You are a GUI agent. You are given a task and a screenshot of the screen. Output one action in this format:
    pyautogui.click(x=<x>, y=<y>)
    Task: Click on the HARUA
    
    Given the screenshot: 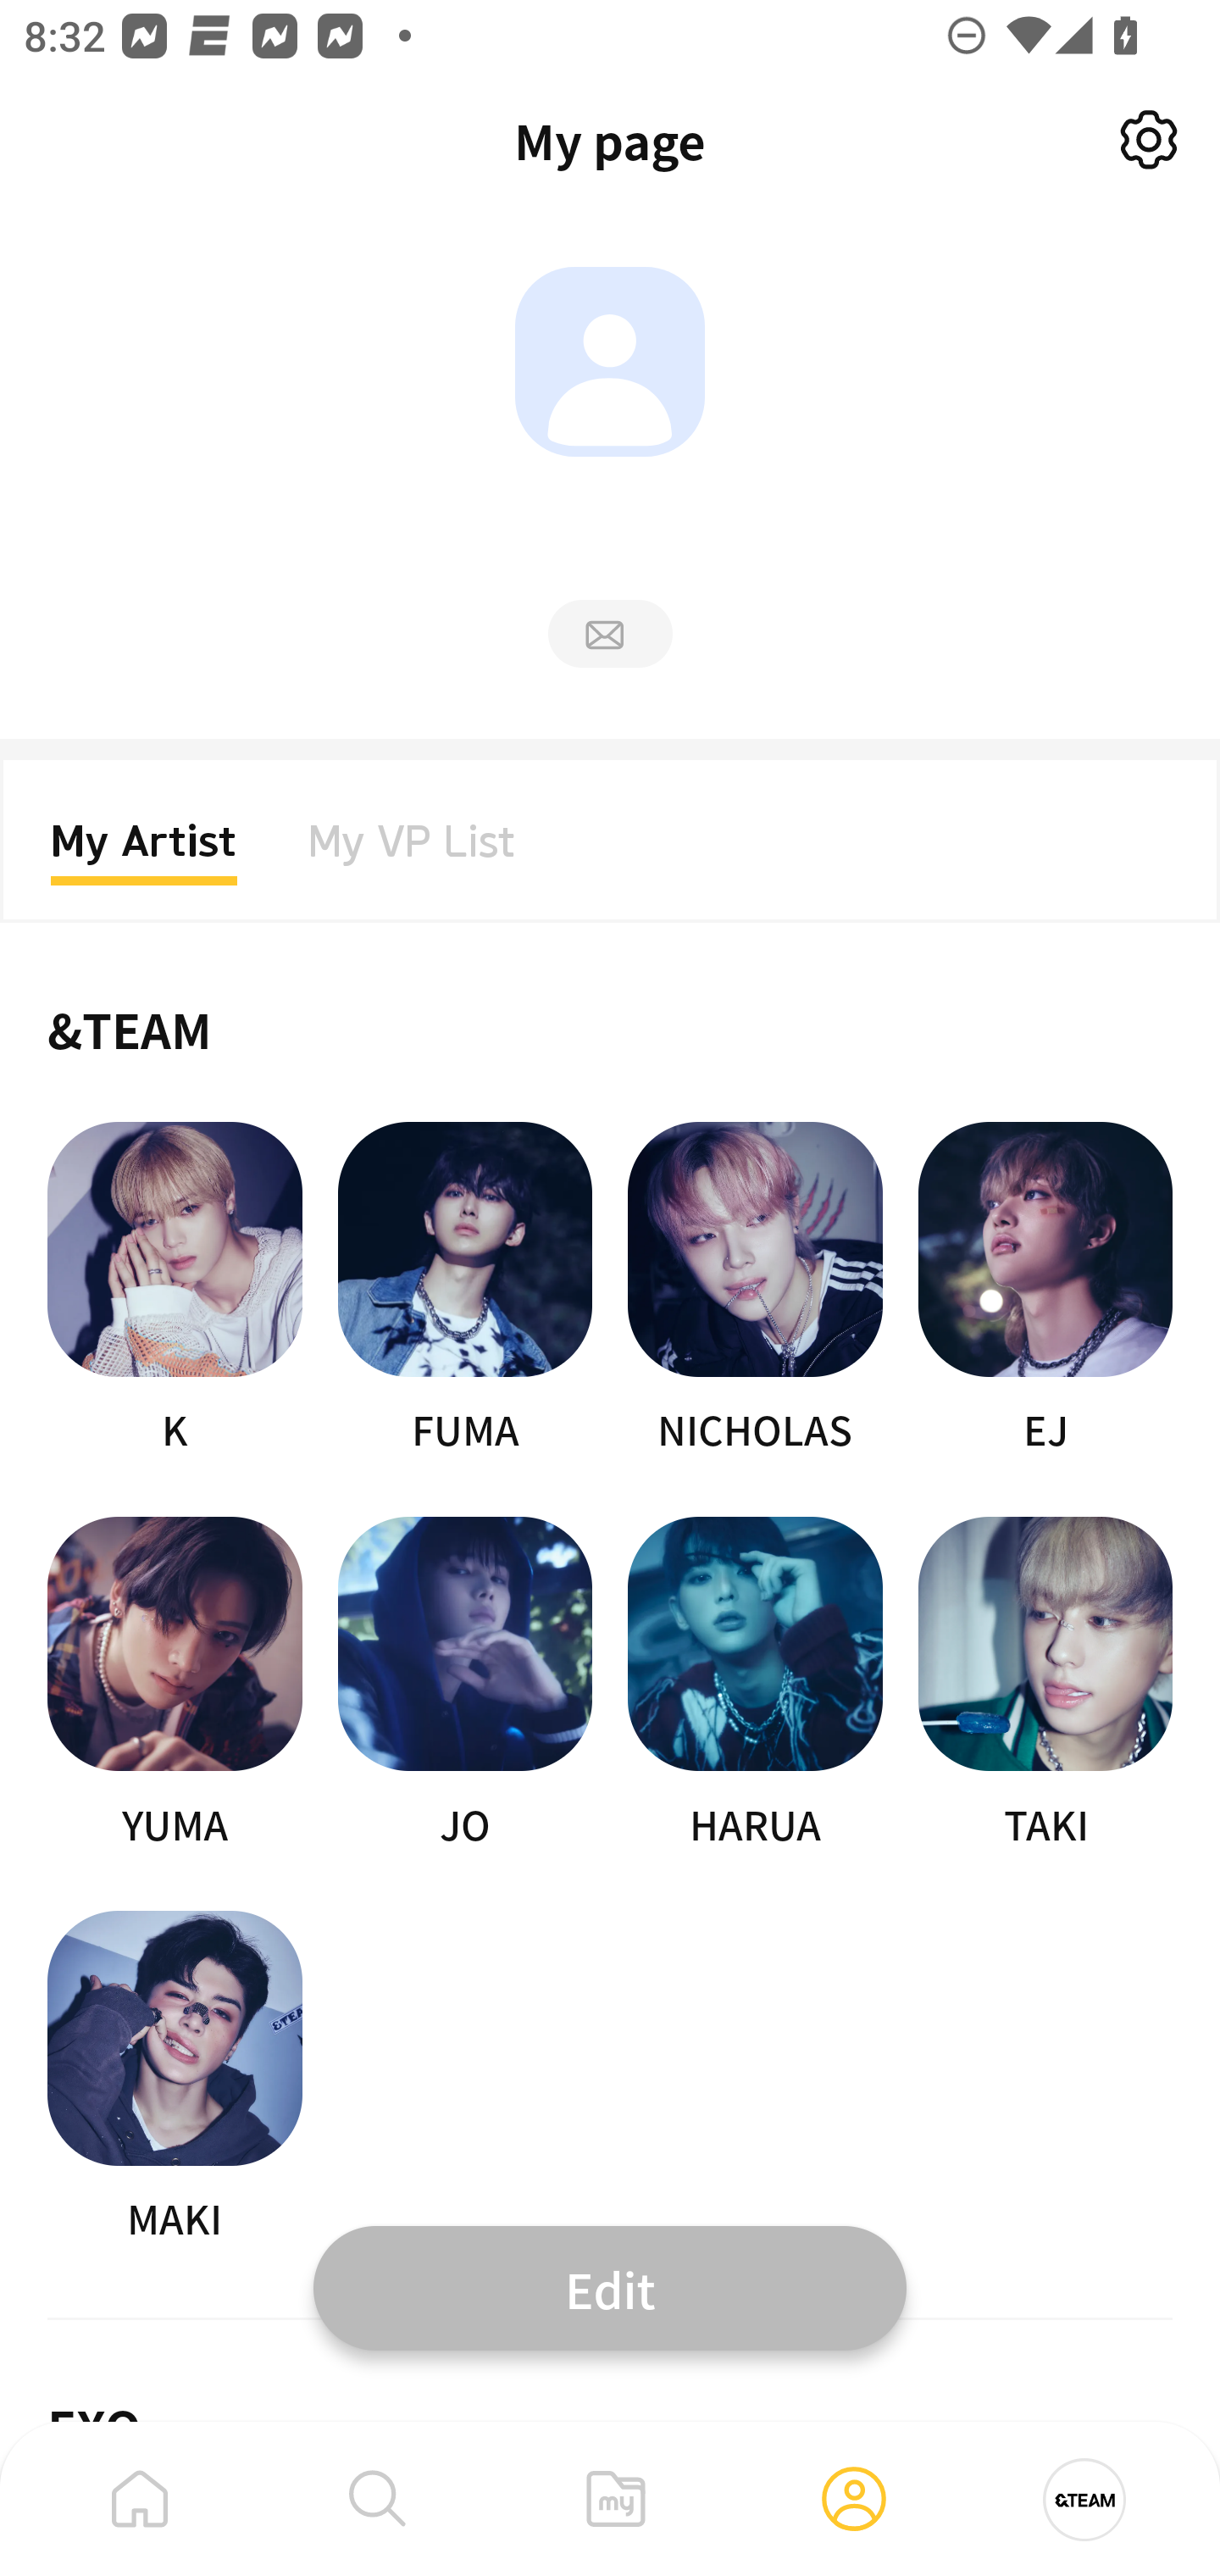 What is the action you would take?
    pyautogui.click(x=756, y=1685)
    